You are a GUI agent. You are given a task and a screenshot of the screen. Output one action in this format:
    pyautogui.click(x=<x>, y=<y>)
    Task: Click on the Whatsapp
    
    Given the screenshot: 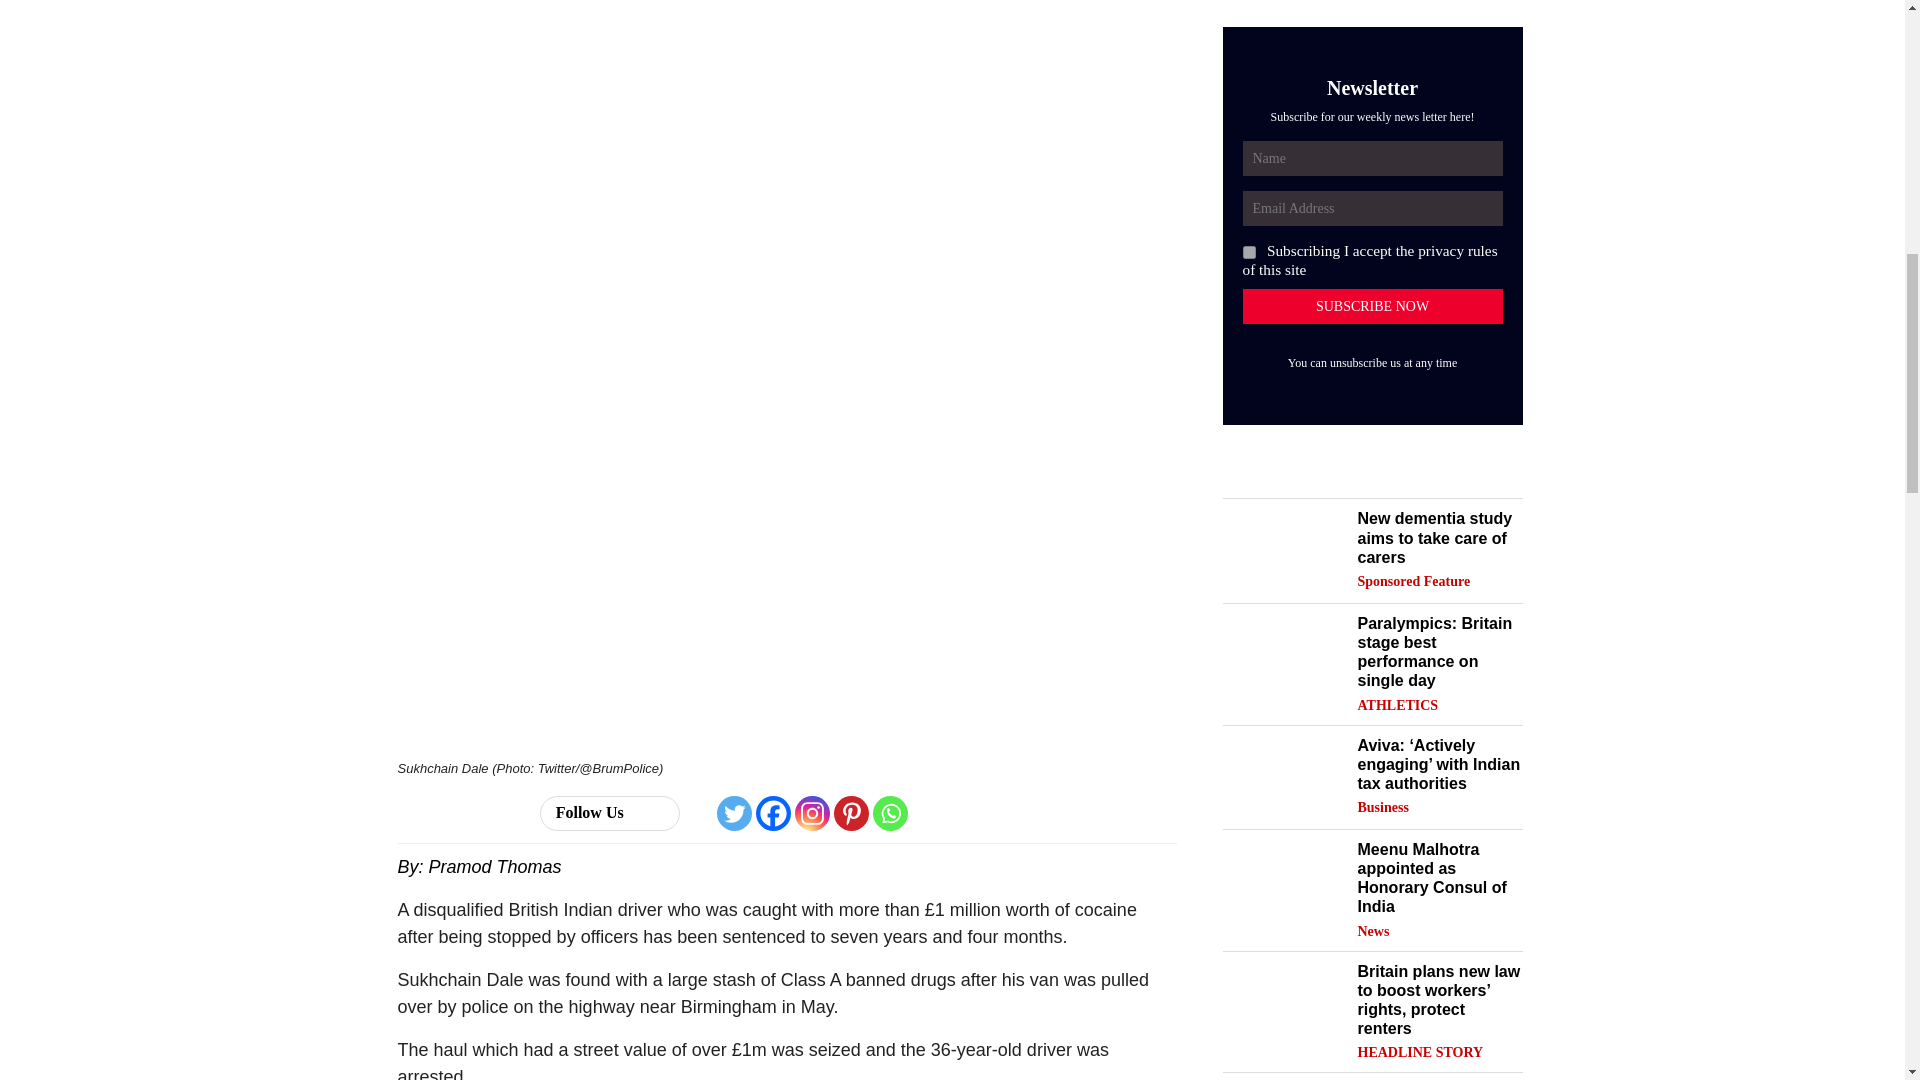 What is the action you would take?
    pyautogui.click(x=890, y=812)
    